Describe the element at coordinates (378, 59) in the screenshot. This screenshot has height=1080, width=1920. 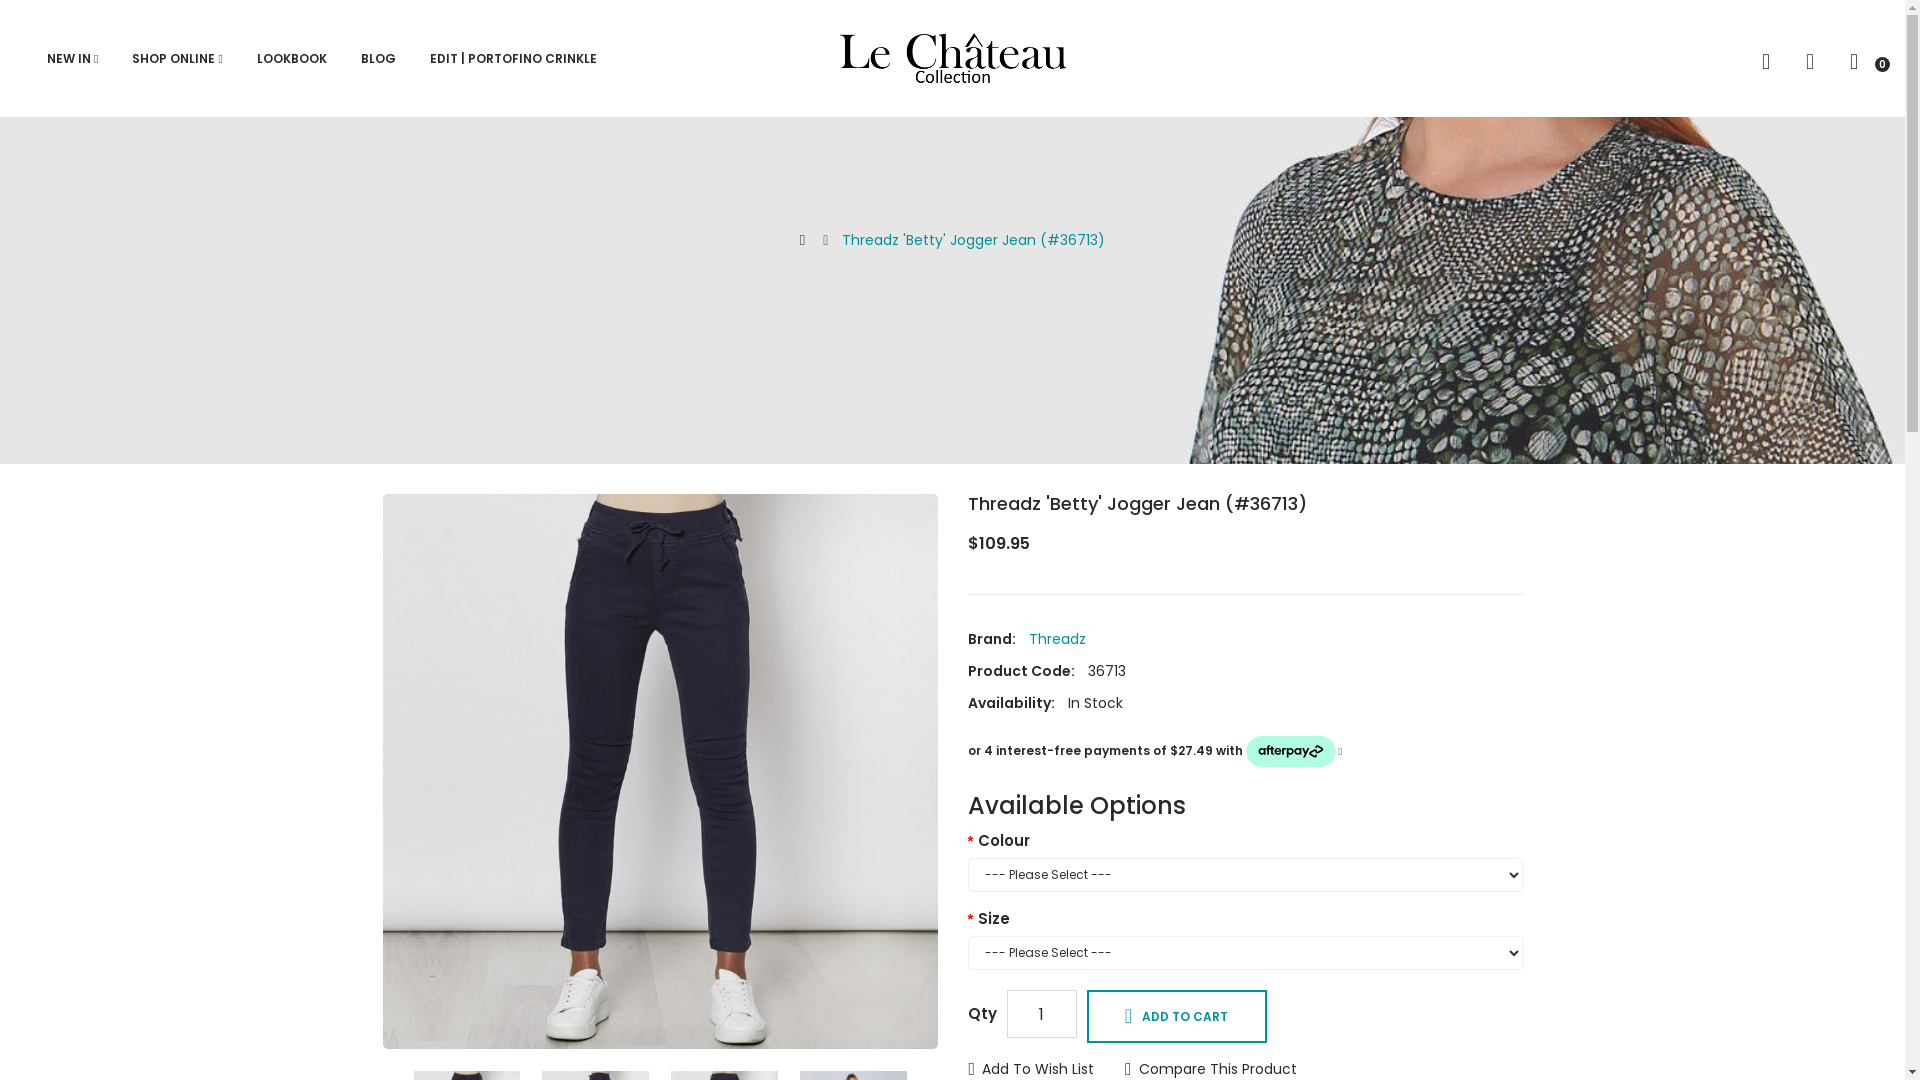
I see `BLOG` at that location.